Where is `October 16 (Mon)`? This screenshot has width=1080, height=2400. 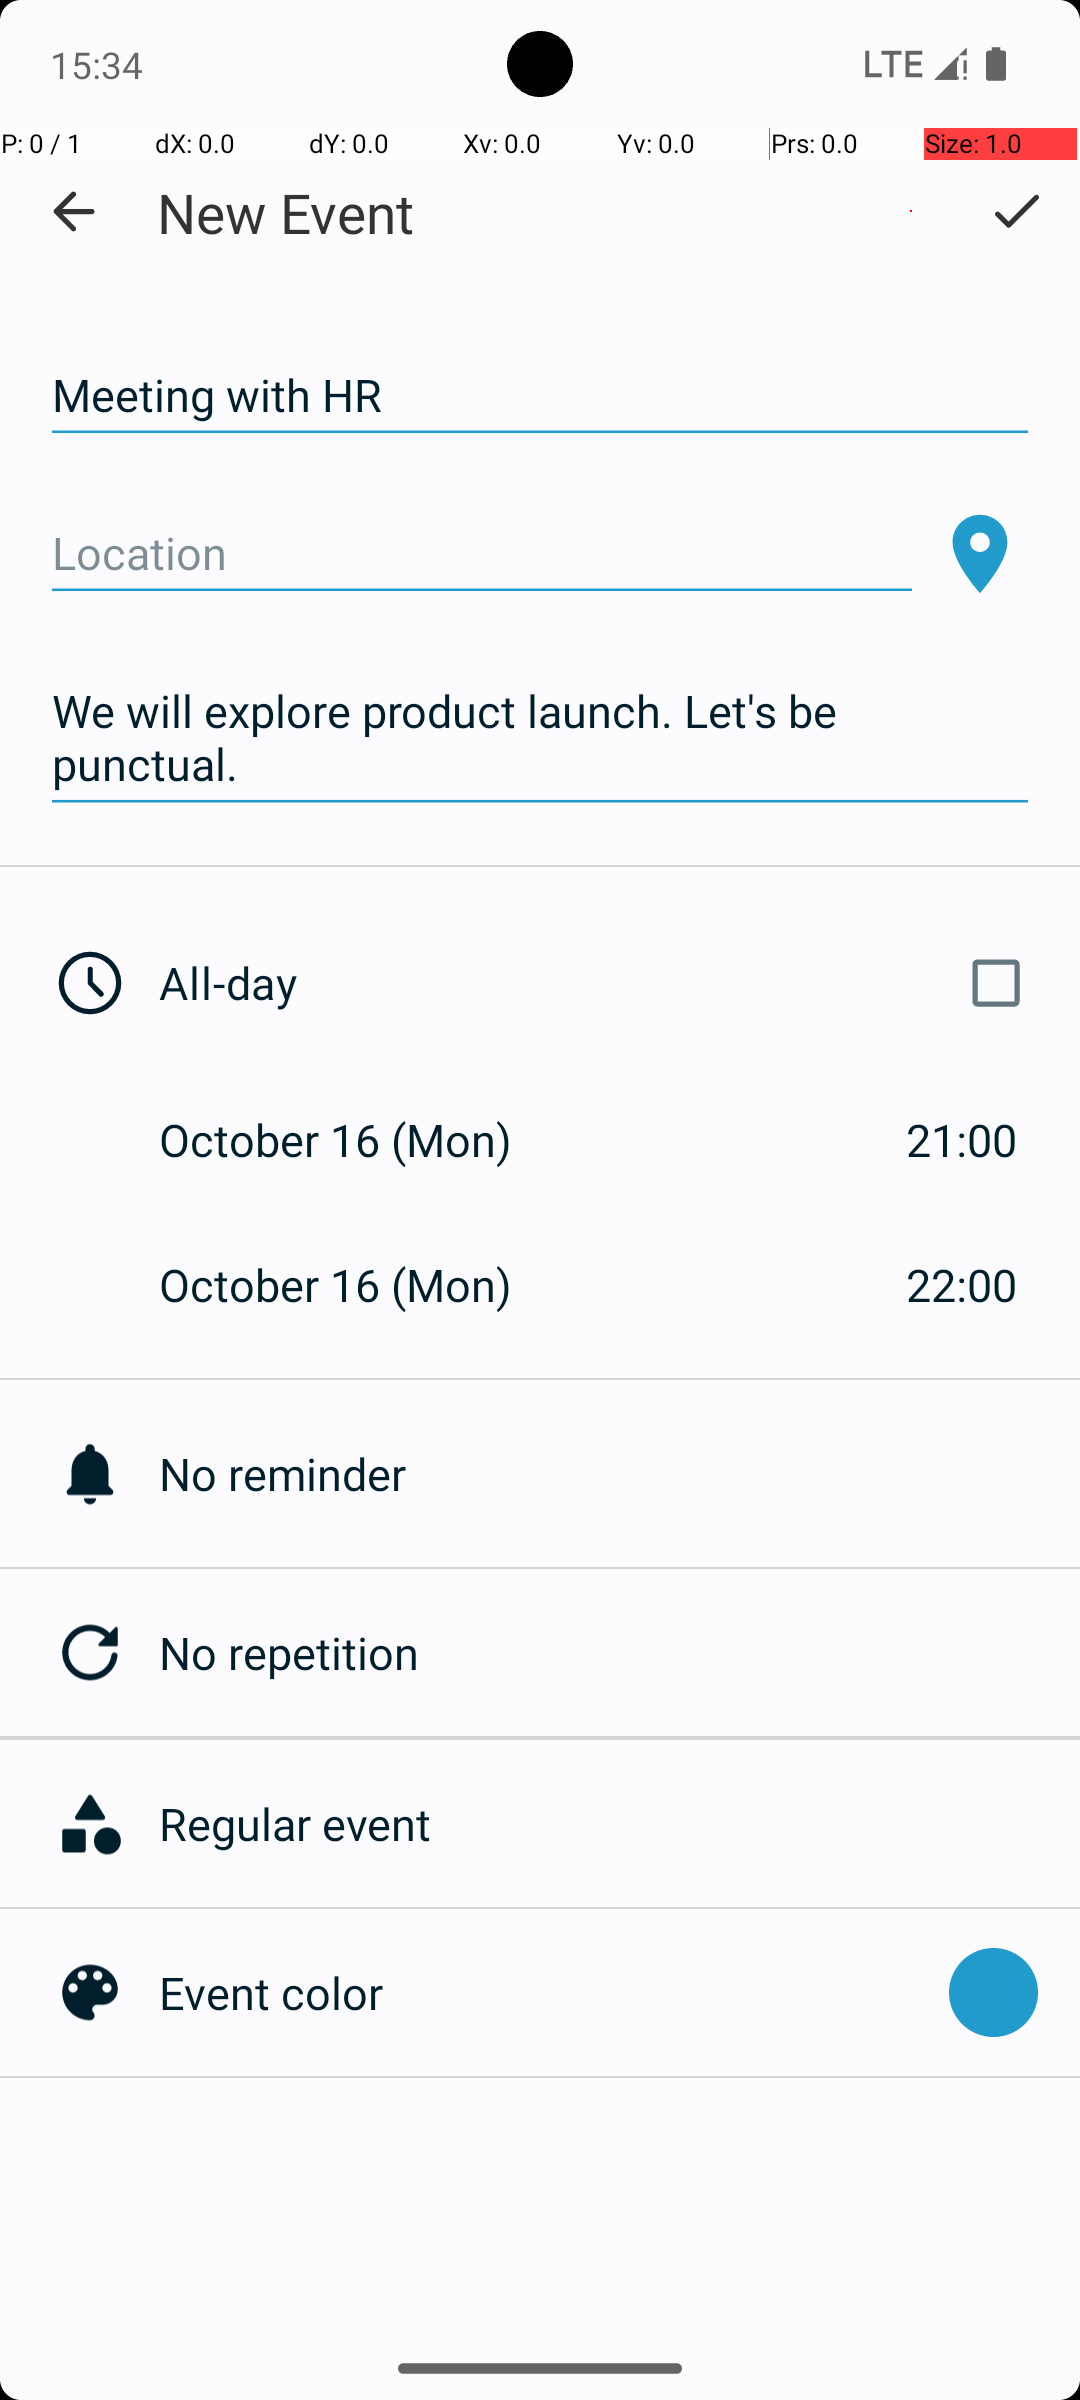
October 16 (Mon) is located at coordinates (356, 1140).